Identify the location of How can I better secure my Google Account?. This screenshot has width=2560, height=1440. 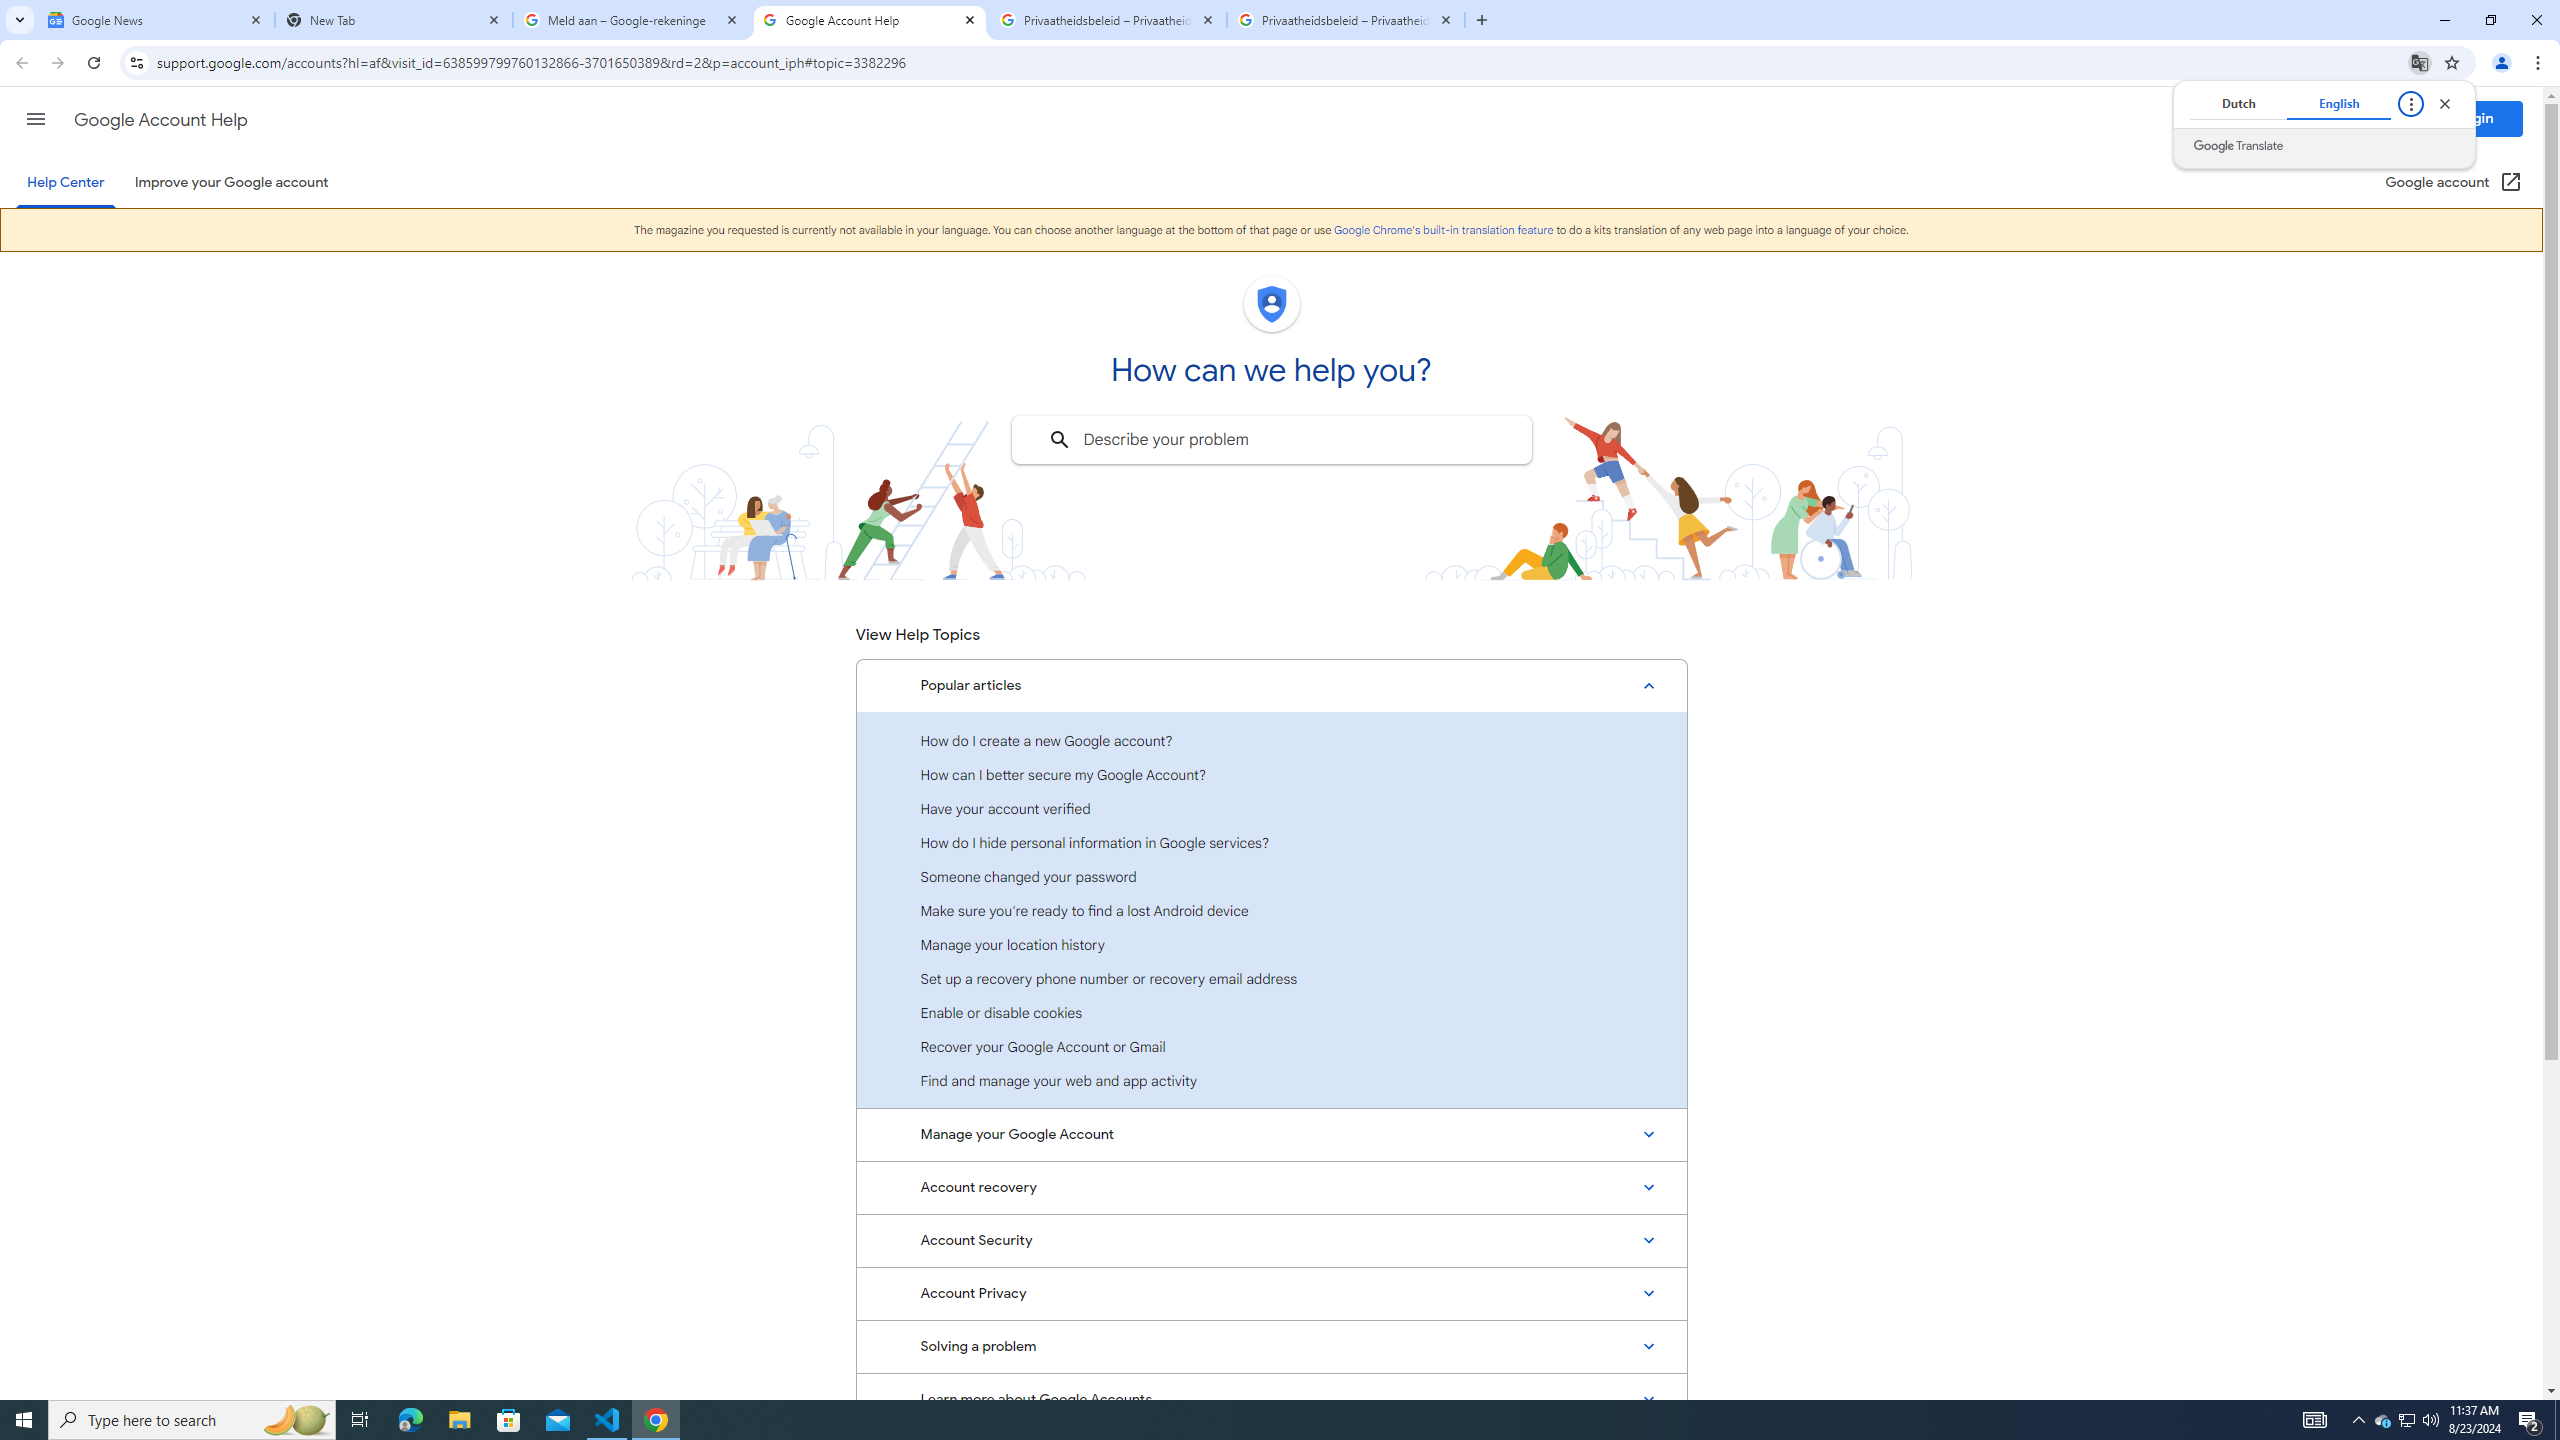
(1271, 774).